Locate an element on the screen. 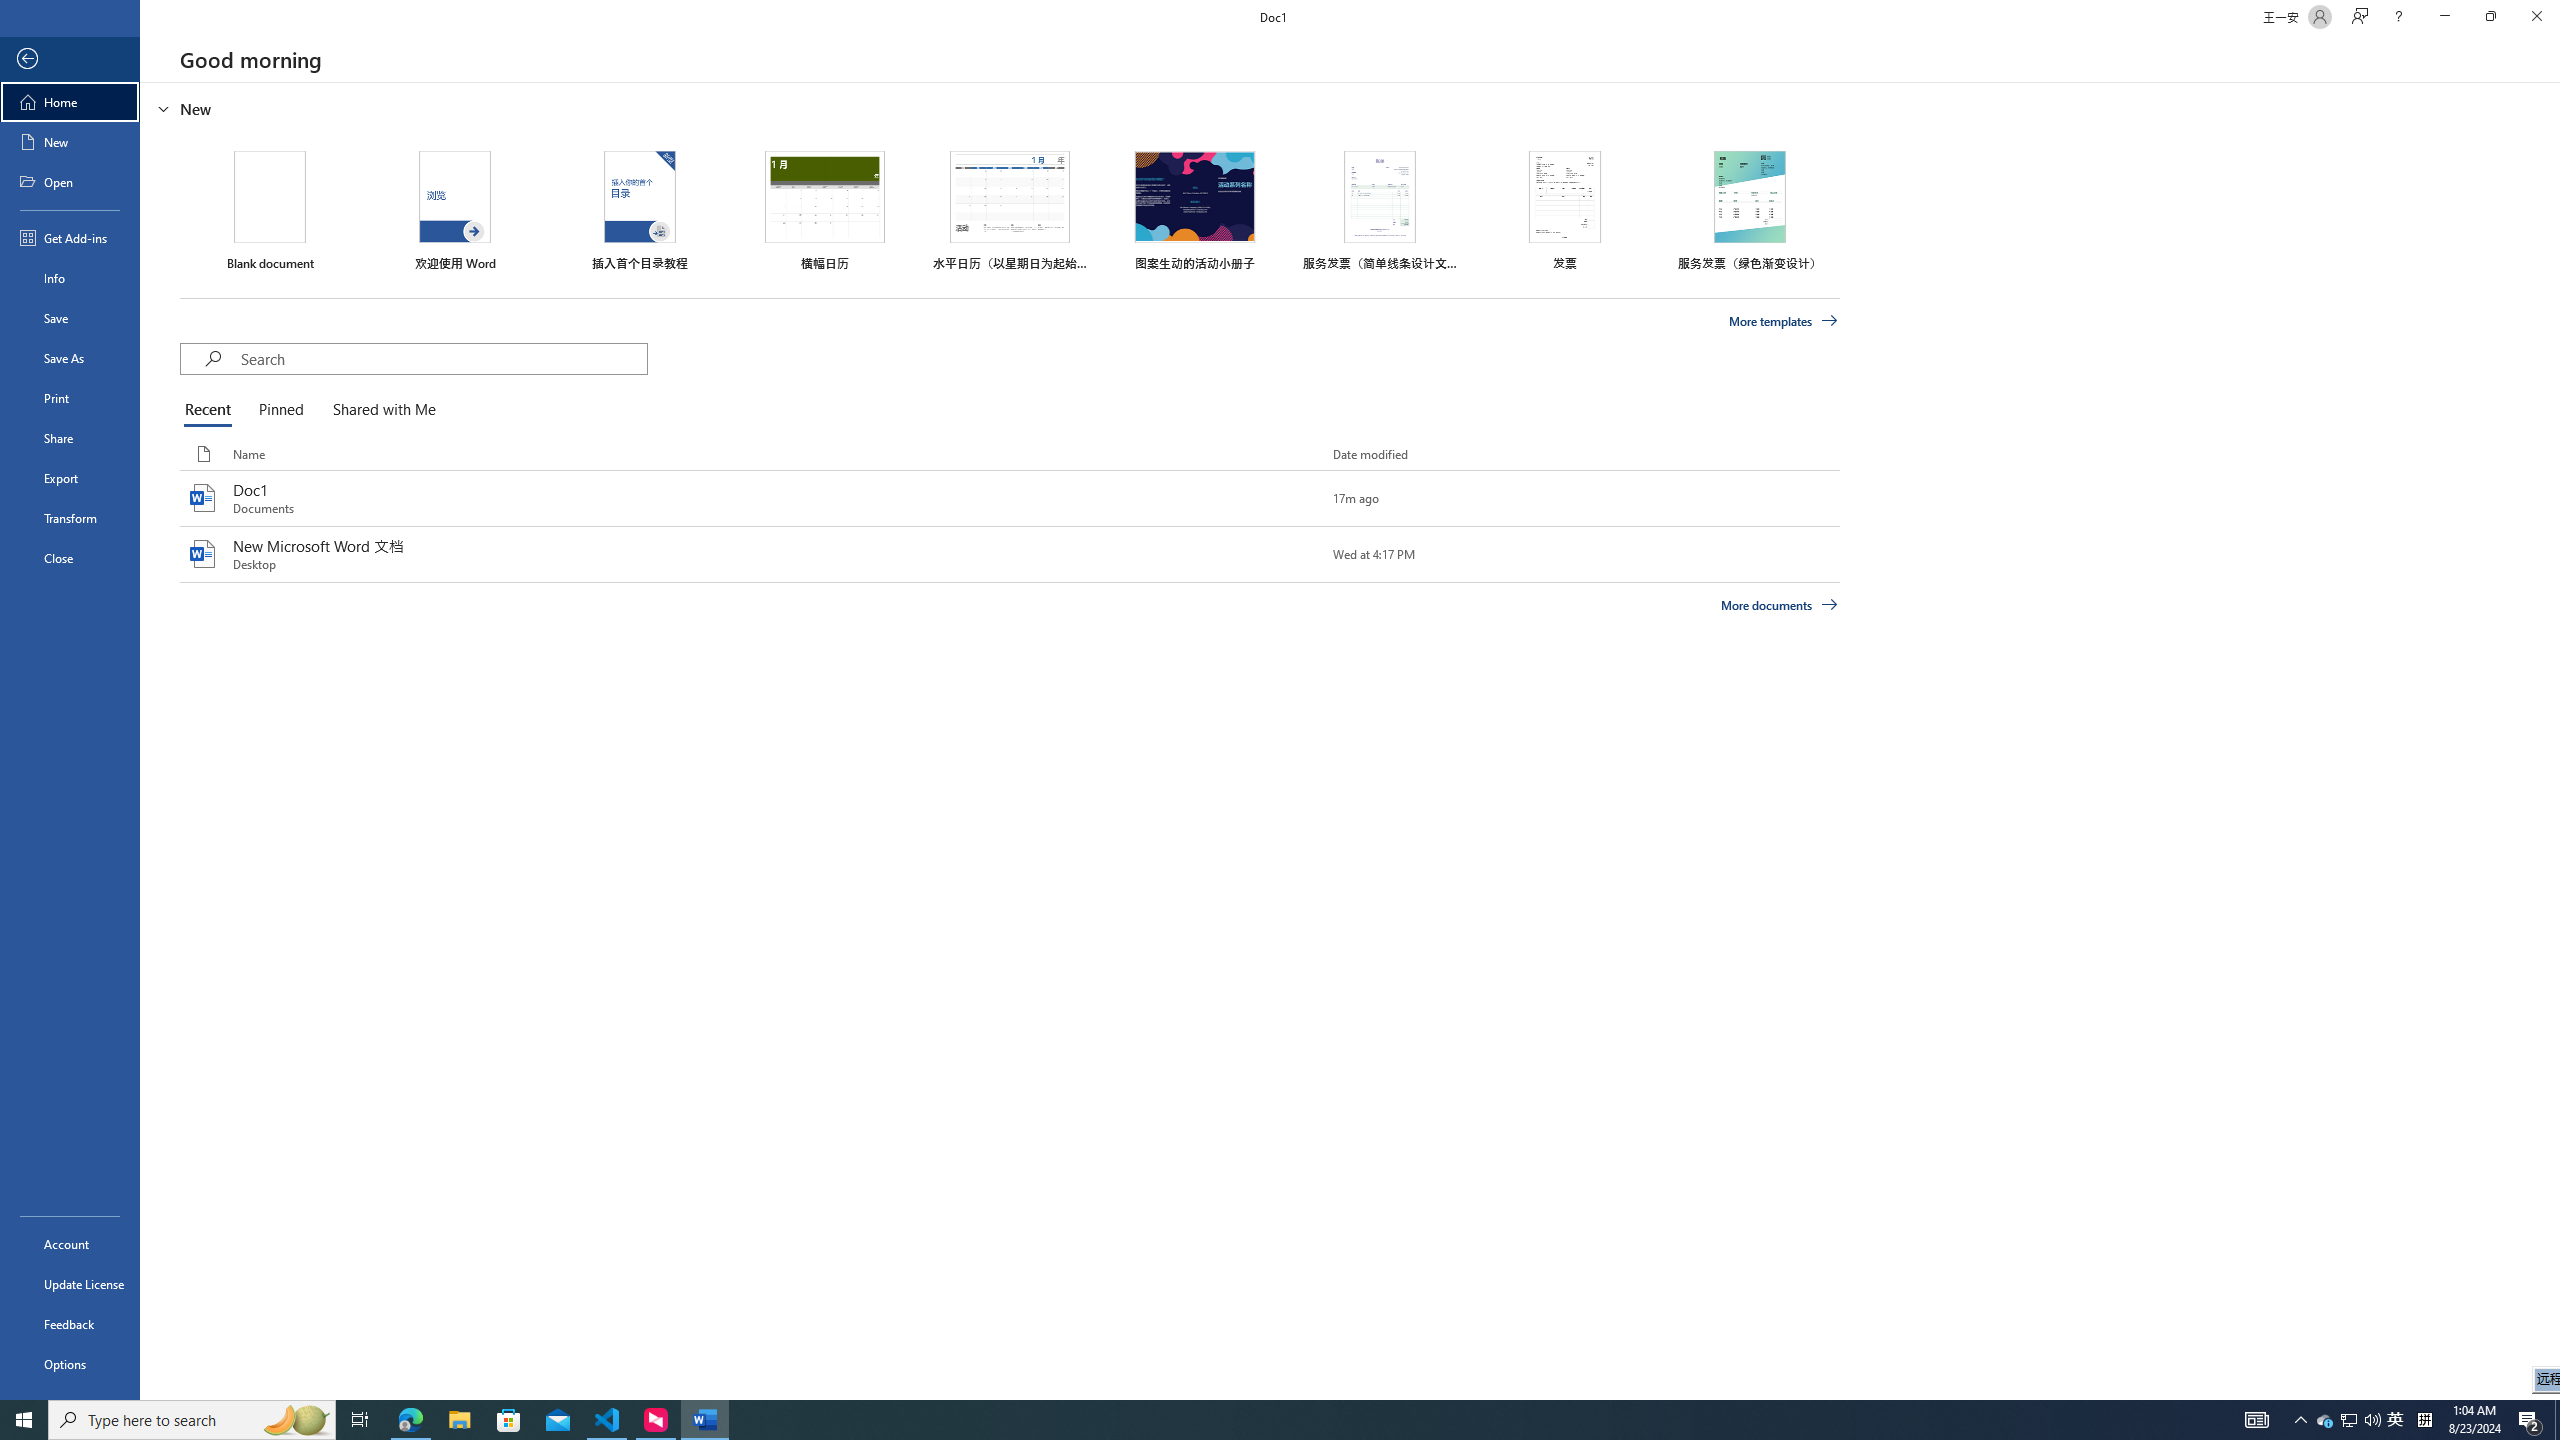 The width and height of the screenshot is (2560, 1440). More templates is located at coordinates (1784, 321).